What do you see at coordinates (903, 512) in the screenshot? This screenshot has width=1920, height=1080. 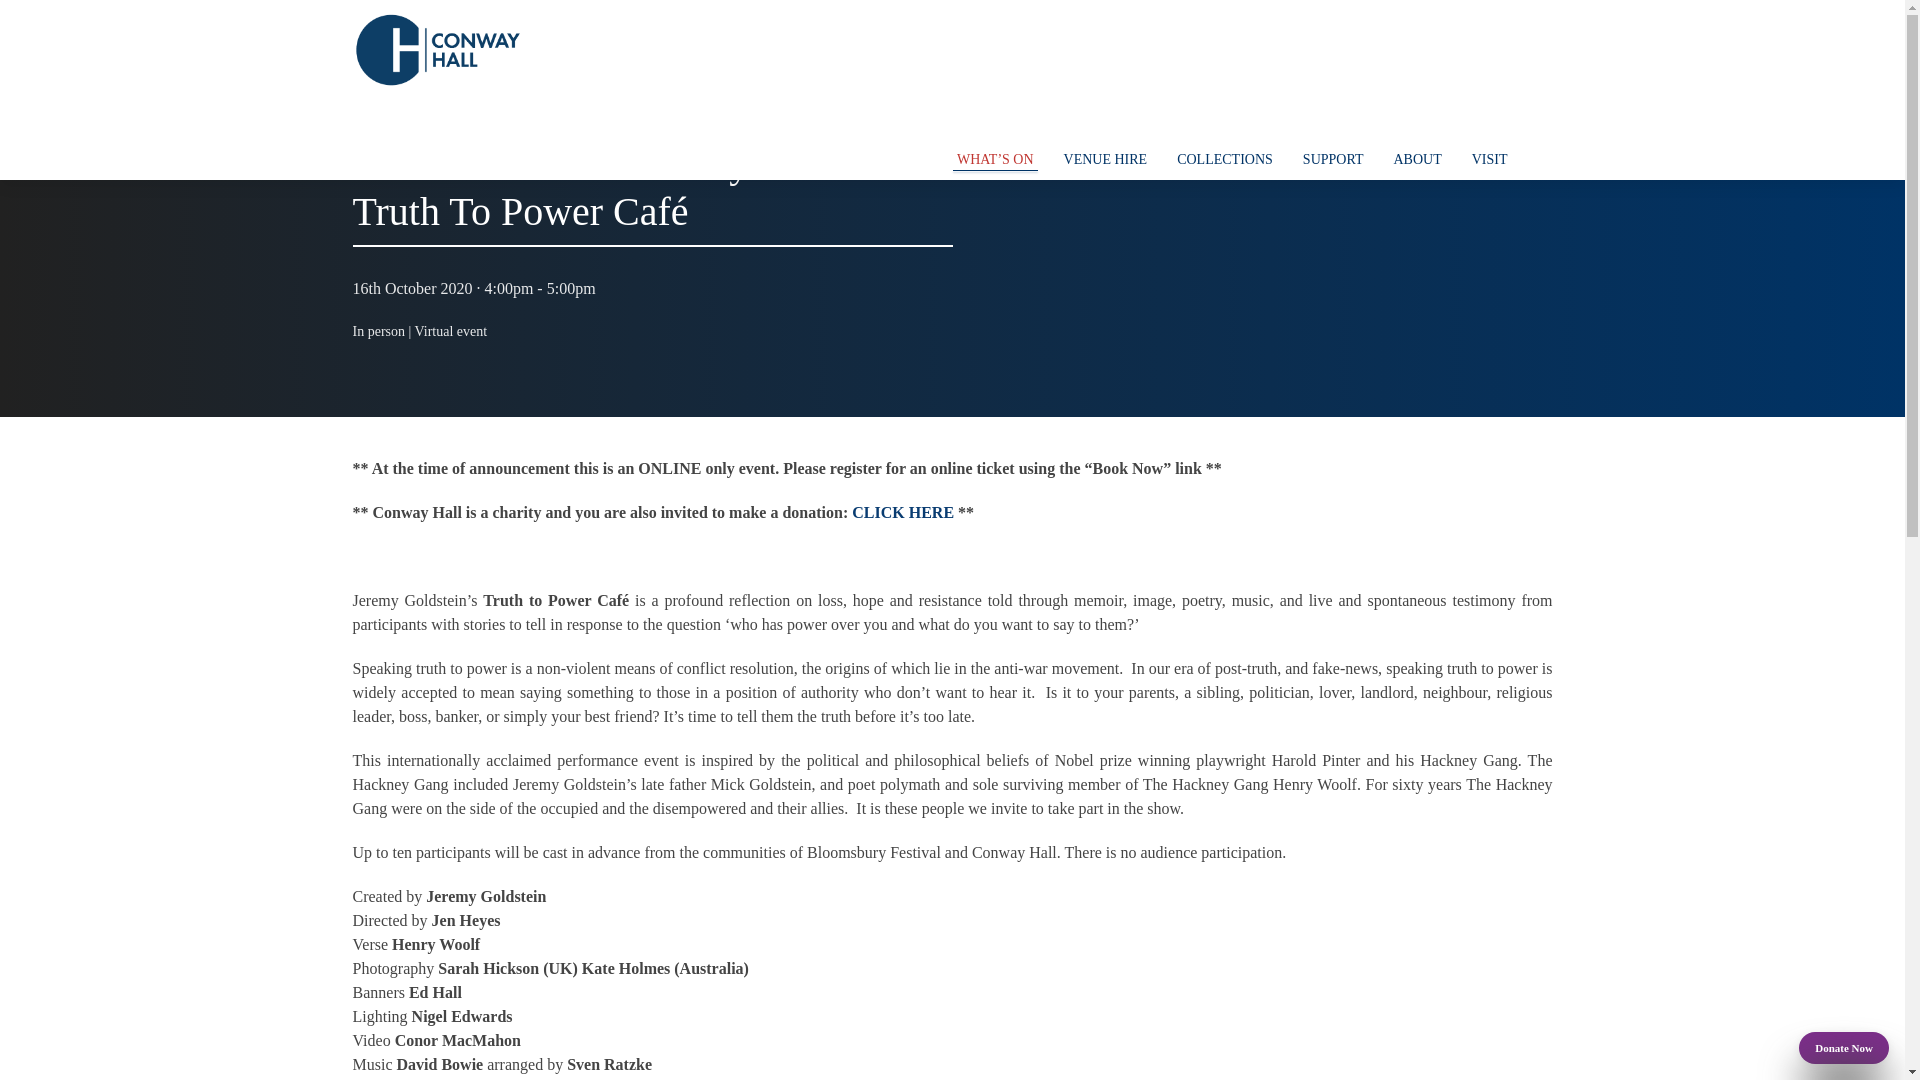 I see `CLICK HERE` at bounding box center [903, 512].